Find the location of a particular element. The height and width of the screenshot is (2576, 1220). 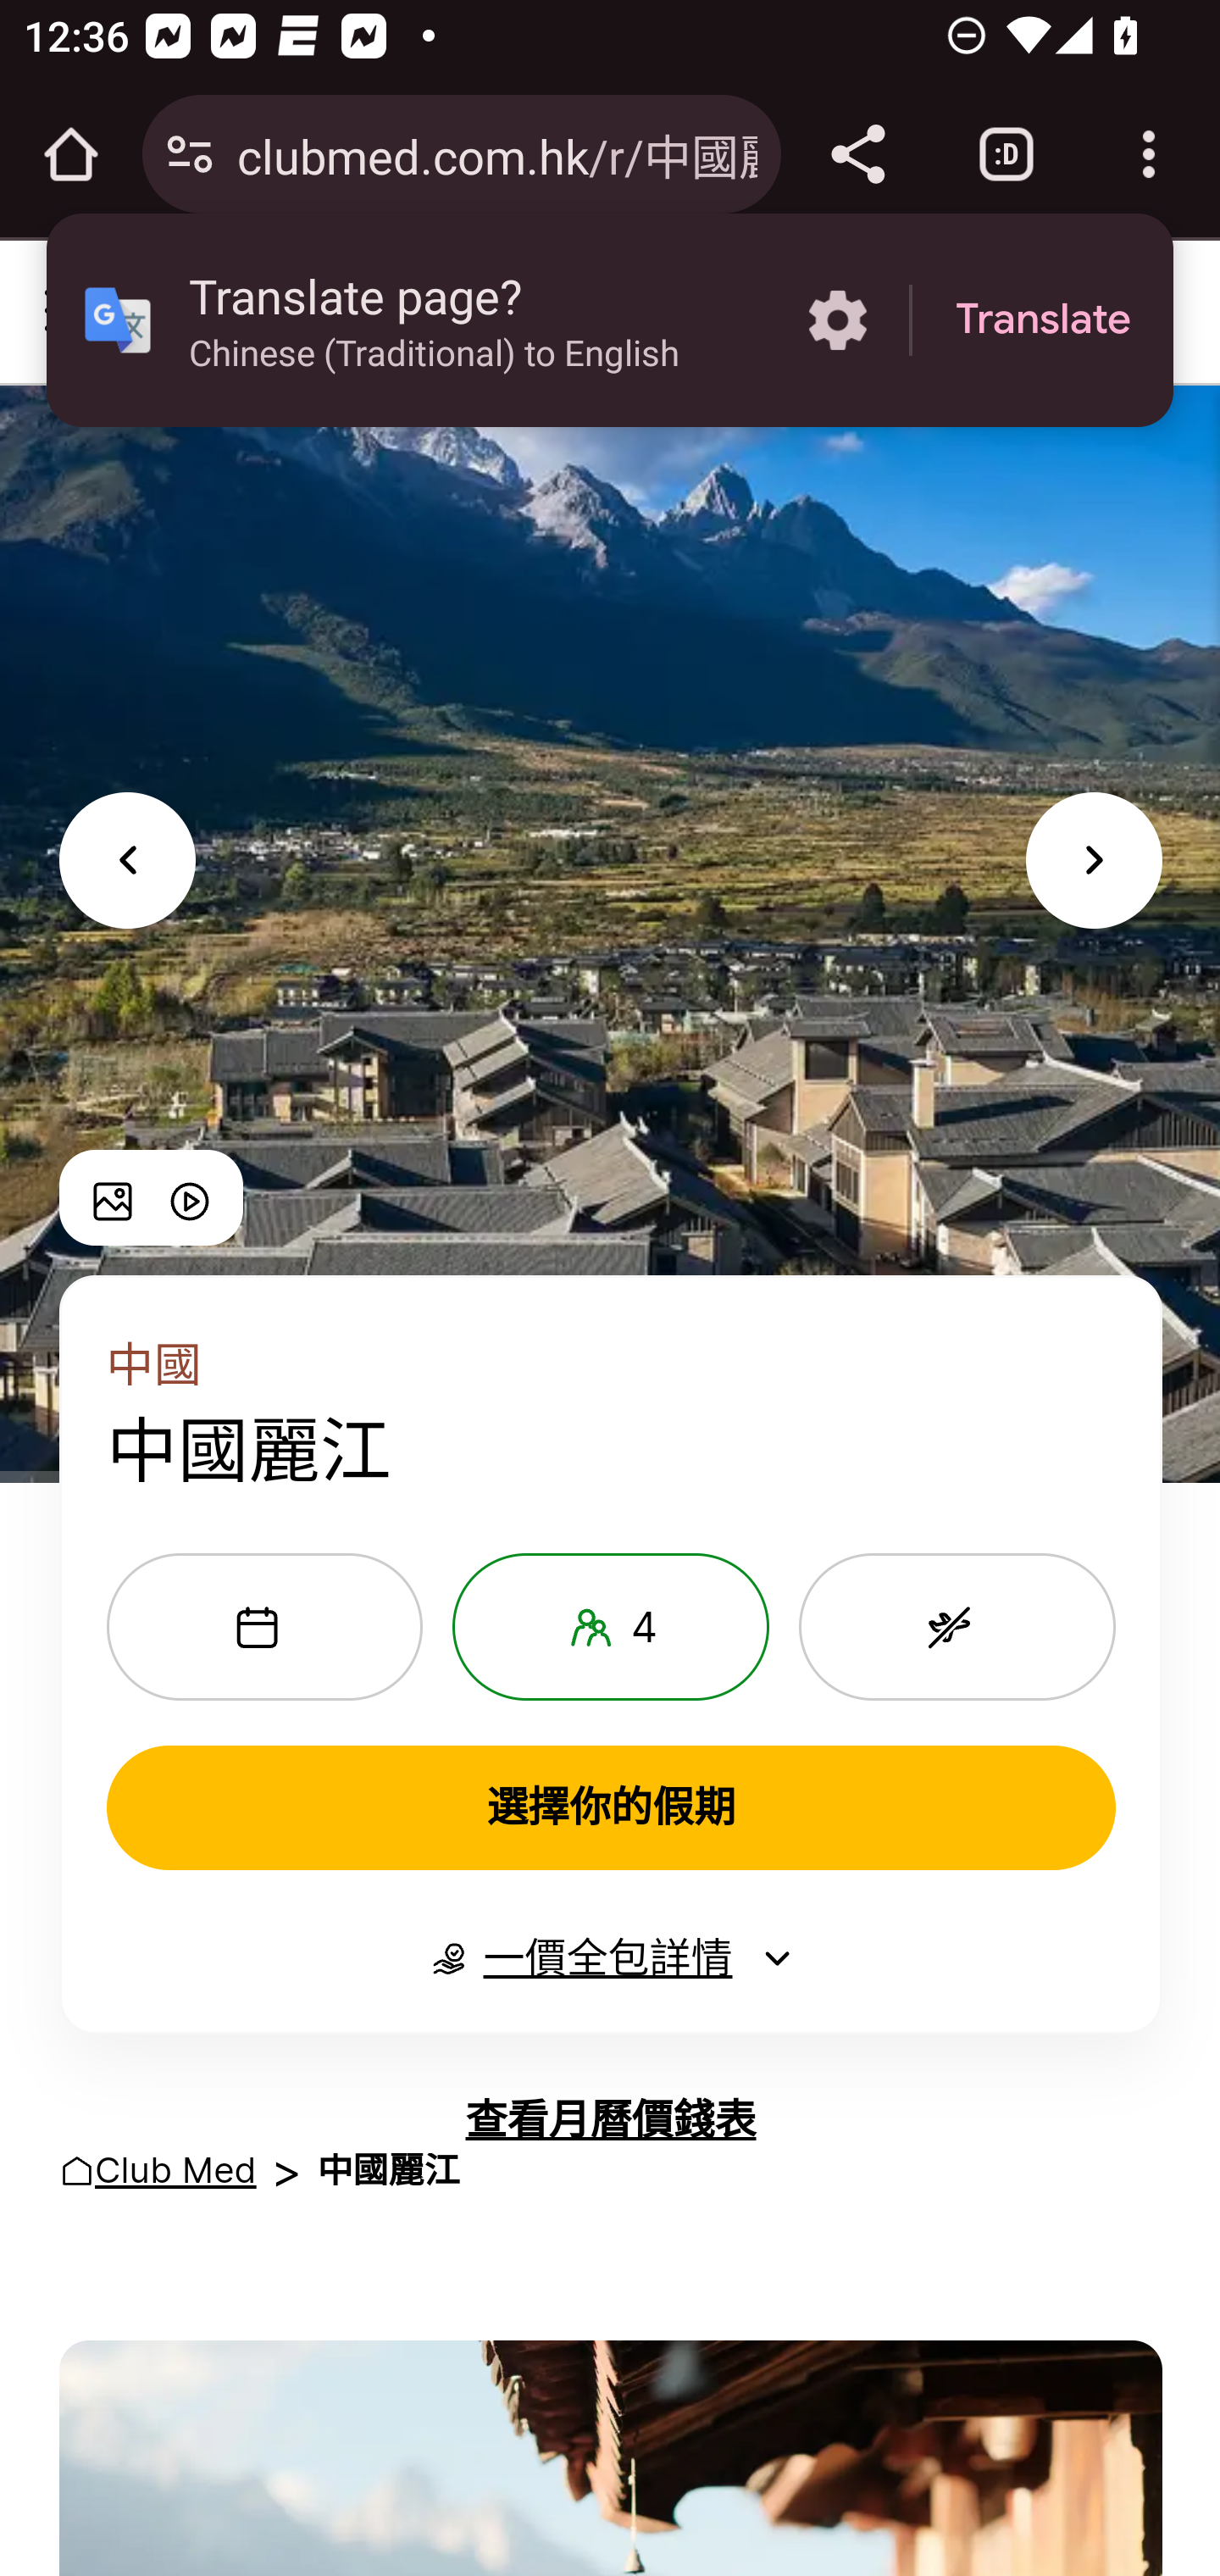

查看月曆價錢表 is located at coordinates (610, 2121).